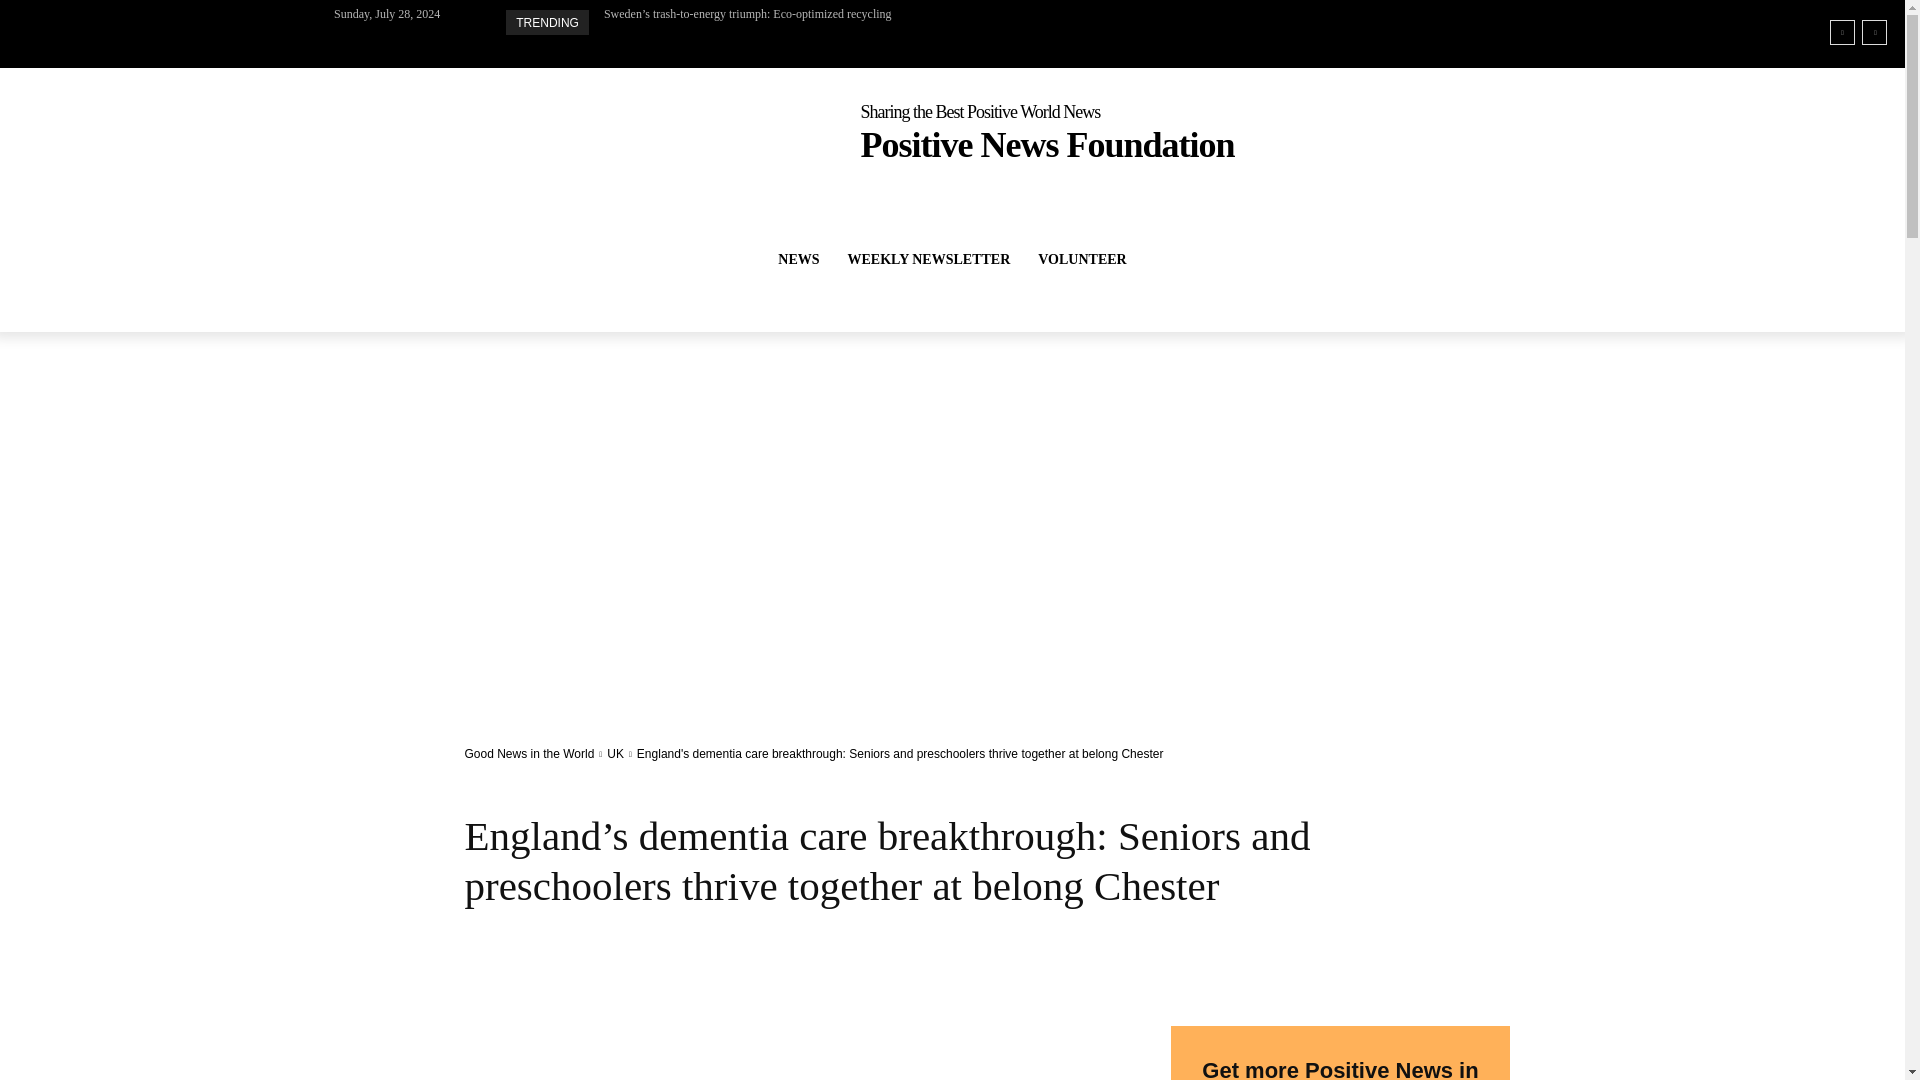 The image size is (1920, 1080). I want to click on NEWS, so click(798, 260).